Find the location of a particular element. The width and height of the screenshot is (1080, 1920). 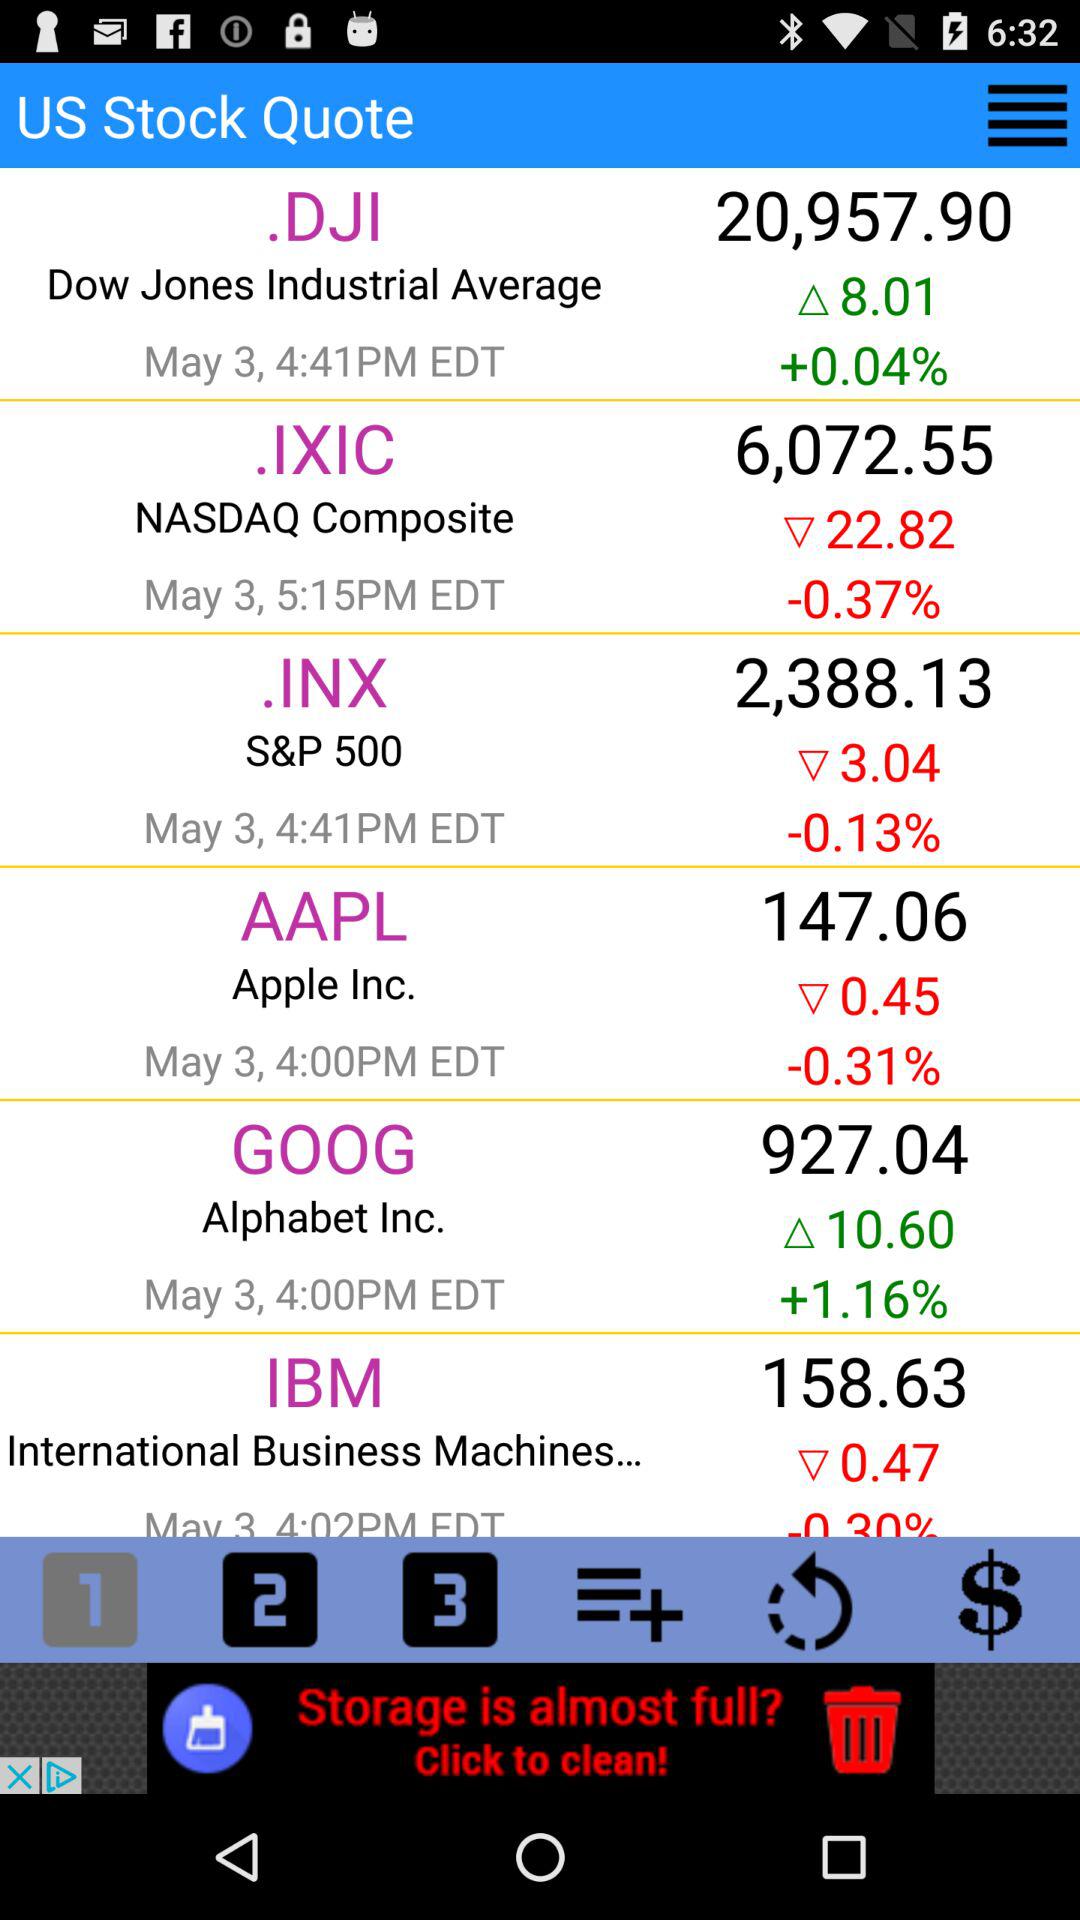

select the second tab is located at coordinates (270, 1599).